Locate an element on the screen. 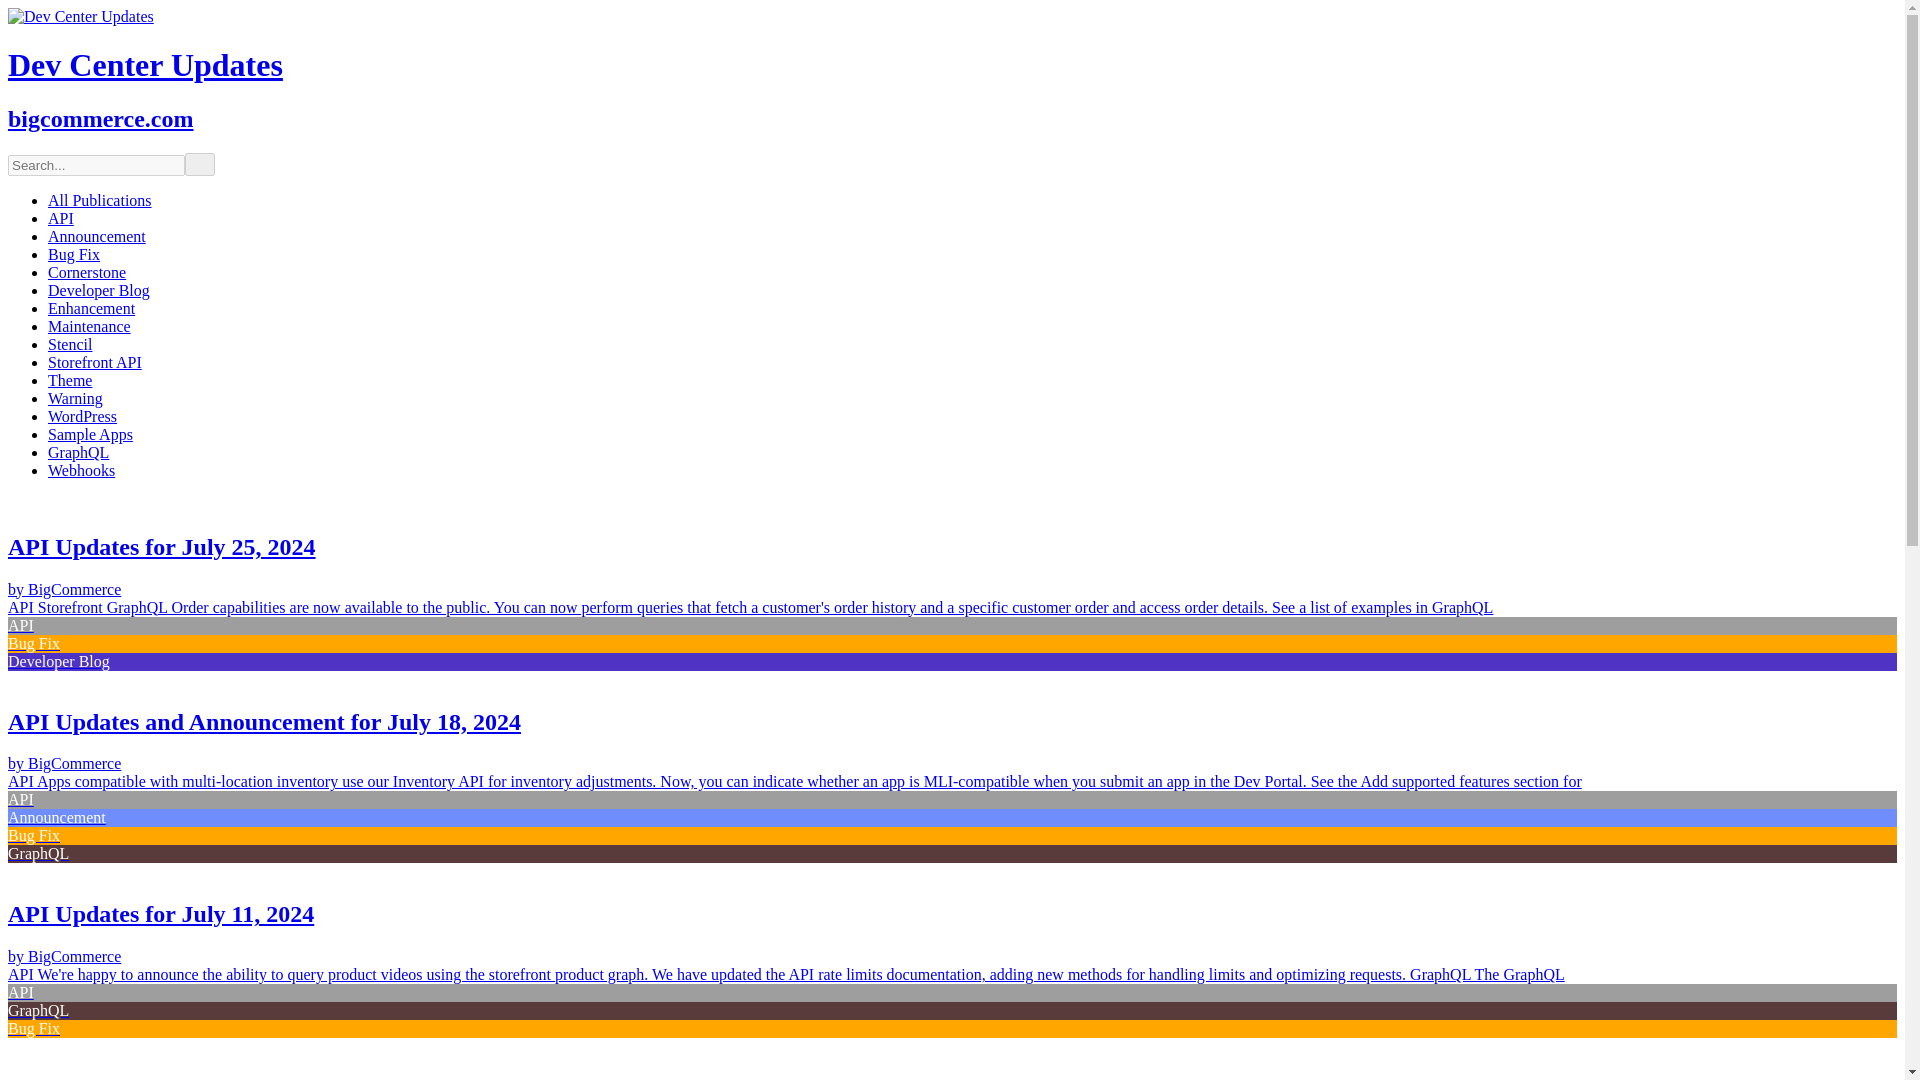 Image resolution: width=1920 pixels, height=1080 pixels. Sample Apps is located at coordinates (90, 434).